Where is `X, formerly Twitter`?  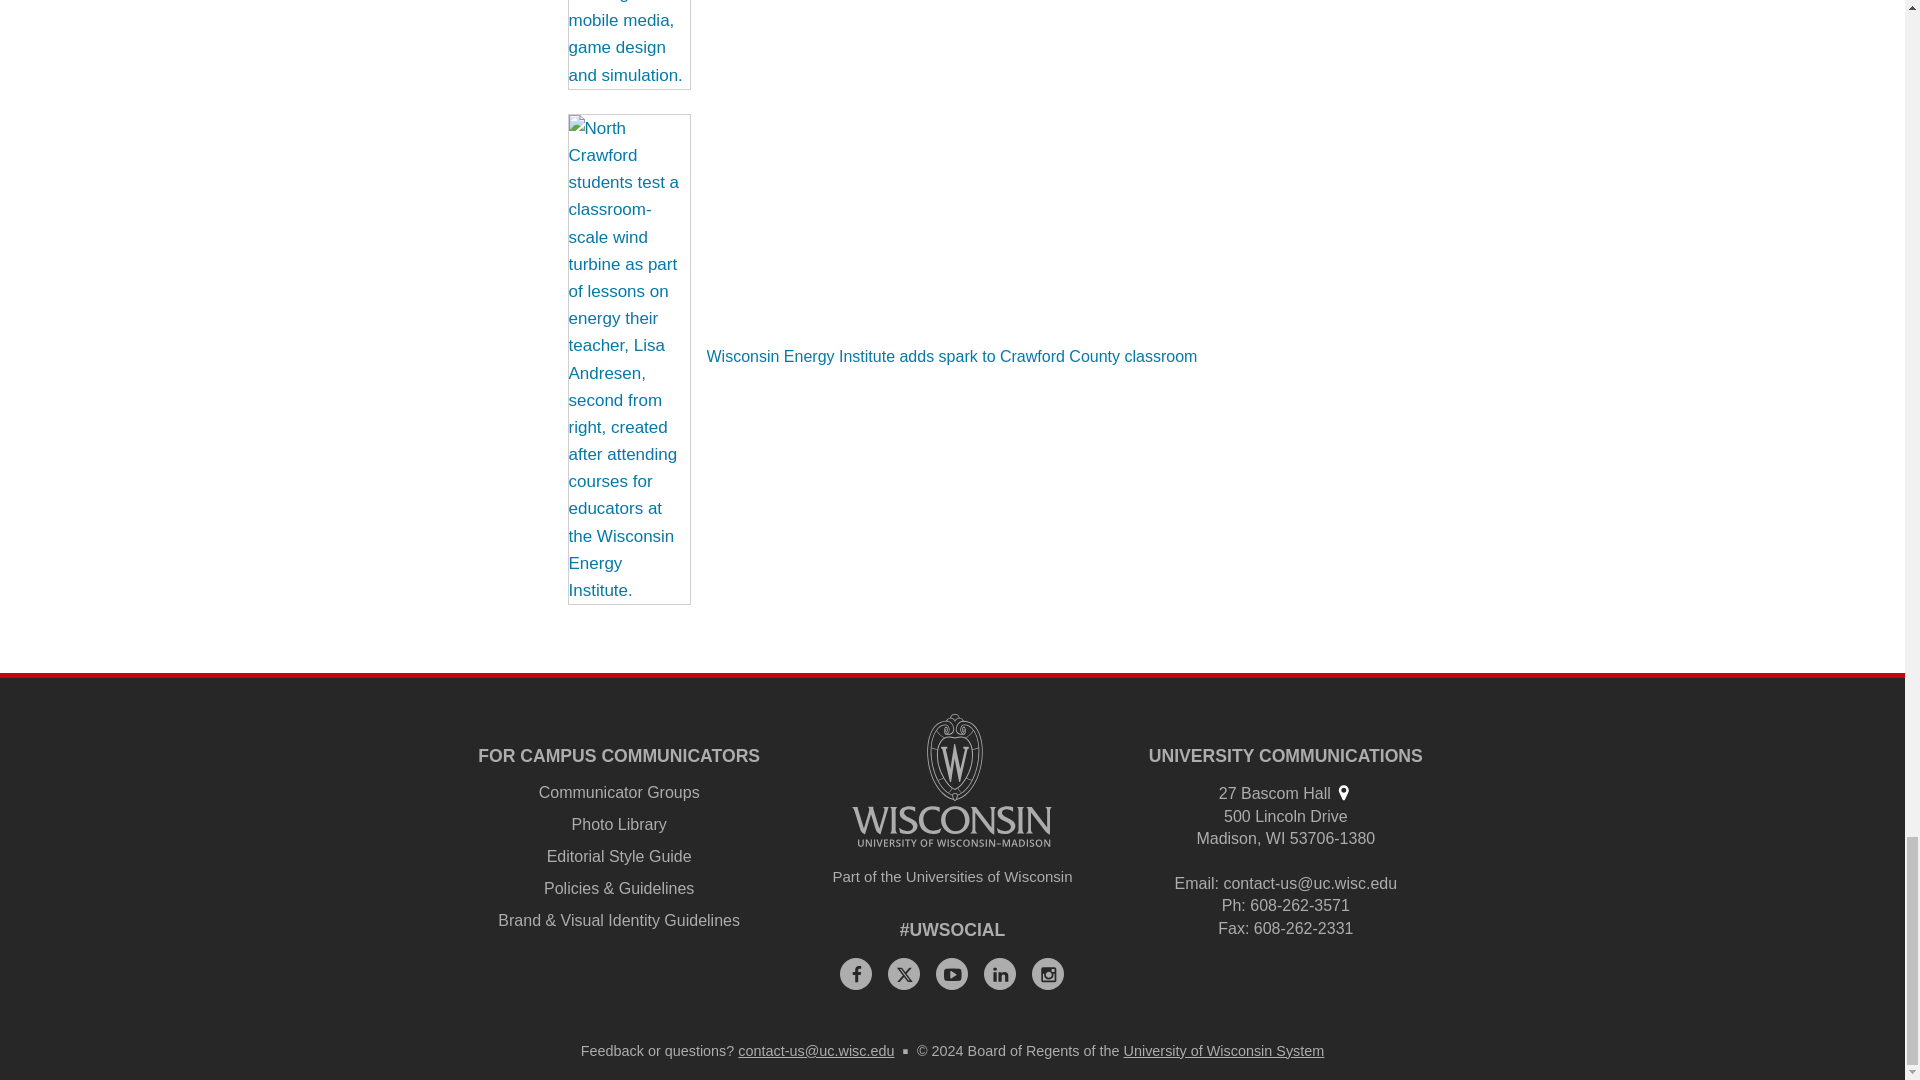
X, formerly Twitter is located at coordinates (903, 974).